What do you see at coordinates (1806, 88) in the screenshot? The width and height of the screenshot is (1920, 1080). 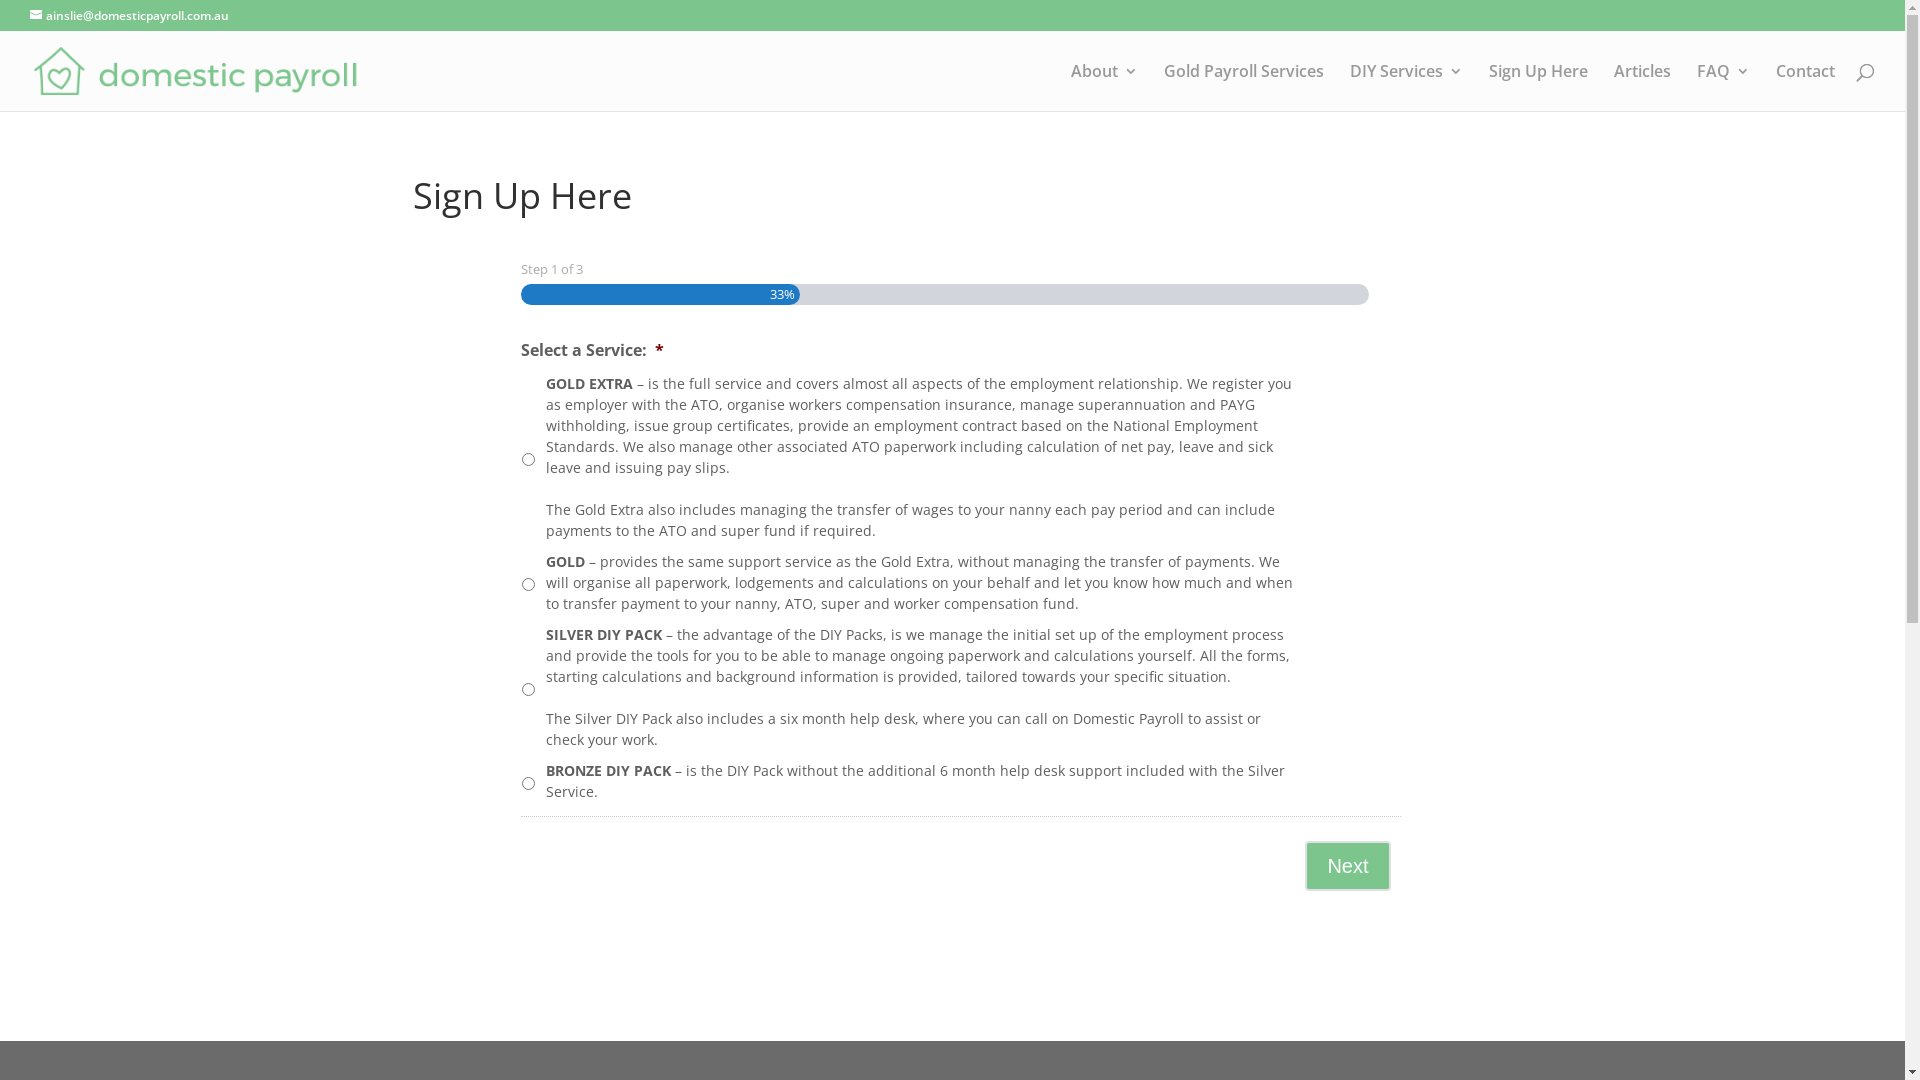 I see `Contact` at bounding box center [1806, 88].